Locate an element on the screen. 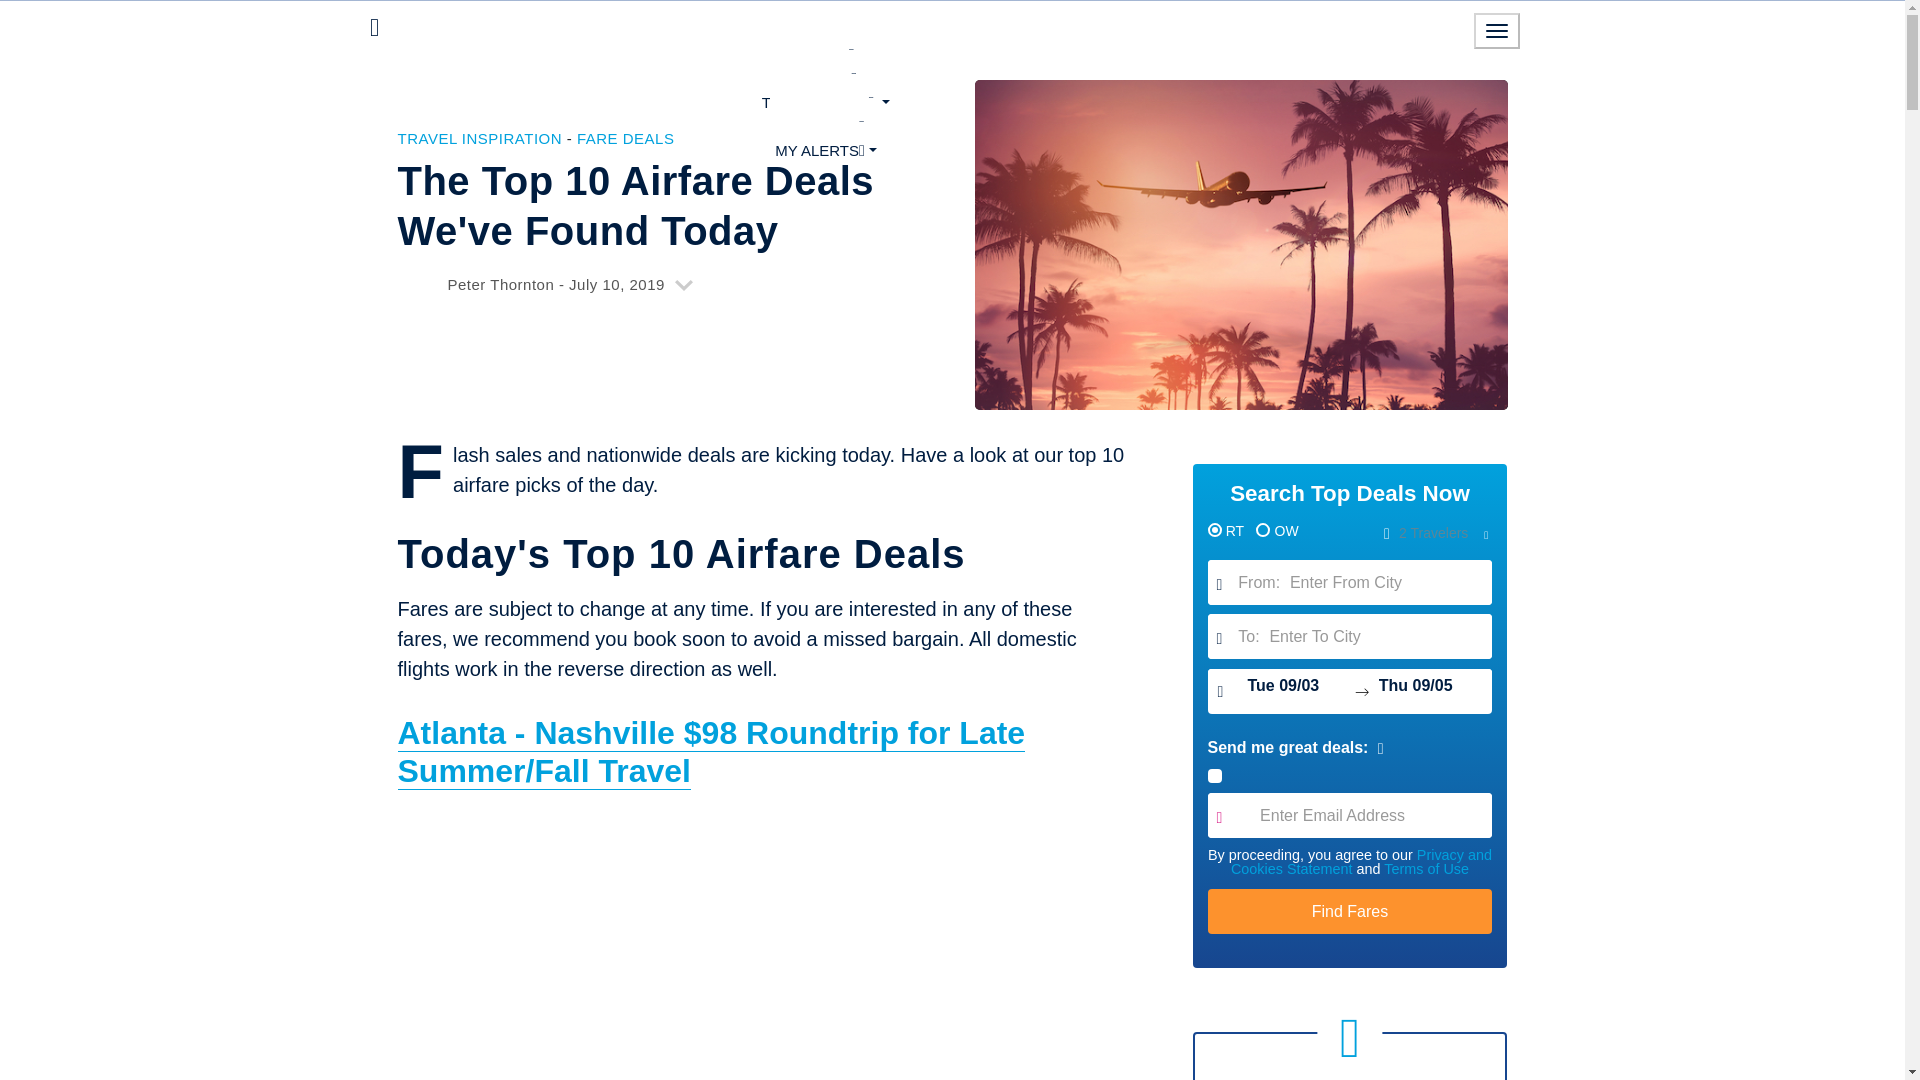 The height and width of the screenshot is (1080, 1920). AIRLINES is located at coordinates (825, 77).